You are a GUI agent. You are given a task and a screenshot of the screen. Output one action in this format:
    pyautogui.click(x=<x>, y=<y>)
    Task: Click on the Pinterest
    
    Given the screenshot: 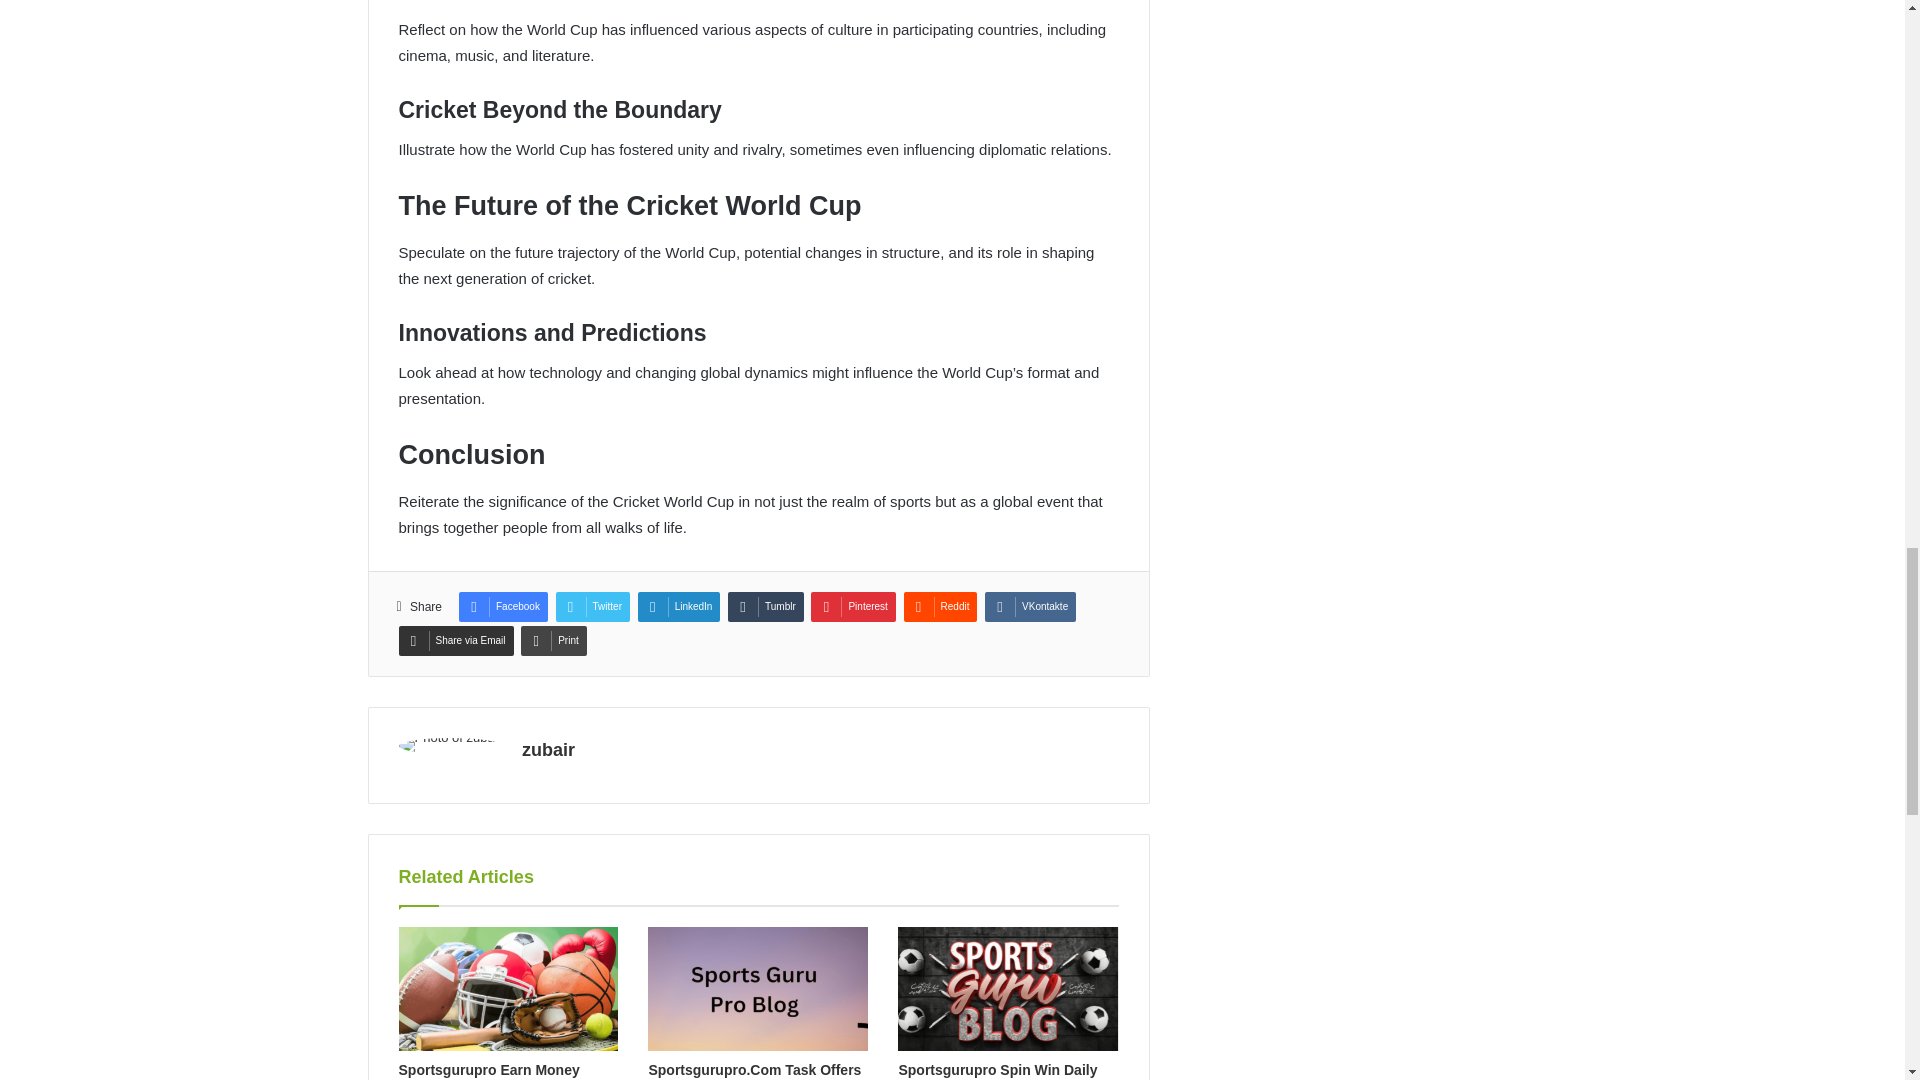 What is the action you would take?
    pyautogui.click(x=852, y=606)
    